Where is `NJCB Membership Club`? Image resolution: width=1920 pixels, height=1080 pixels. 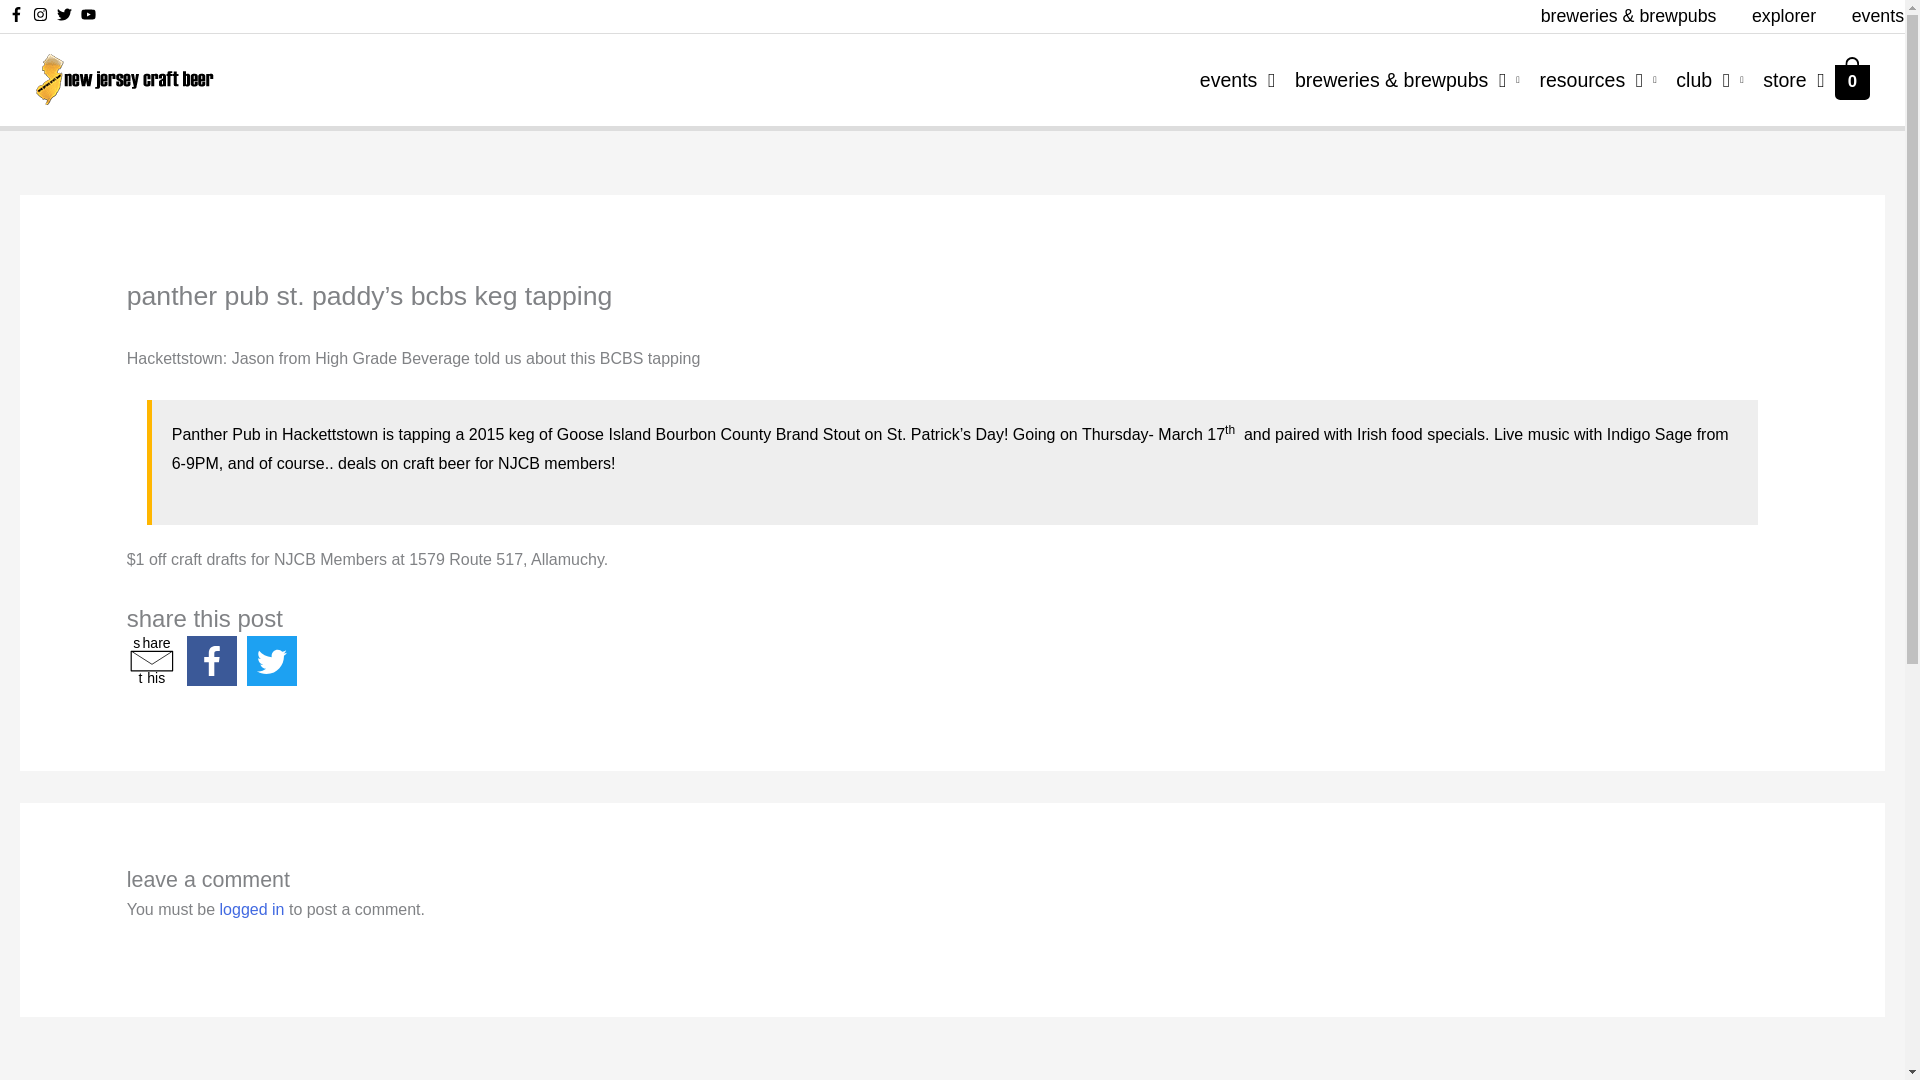
NJCB Membership Club is located at coordinates (1588, 79).